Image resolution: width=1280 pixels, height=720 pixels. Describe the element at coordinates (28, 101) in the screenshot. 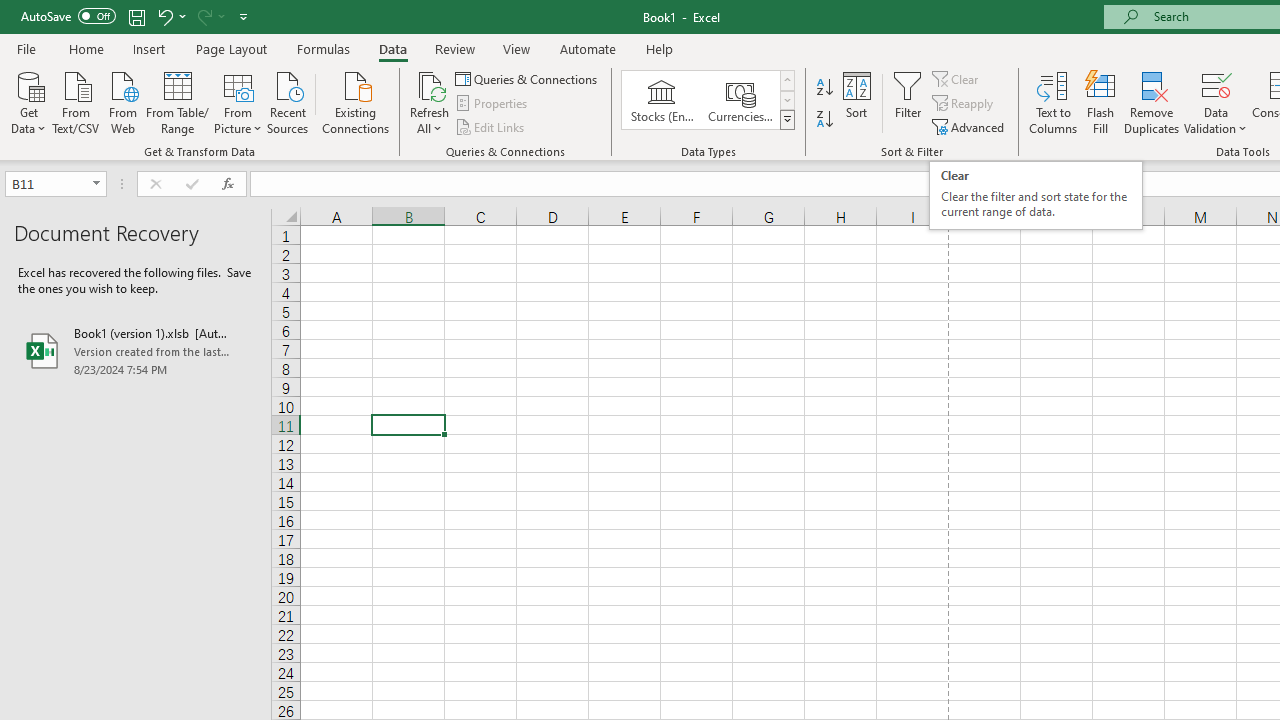

I see `Get Data` at that location.